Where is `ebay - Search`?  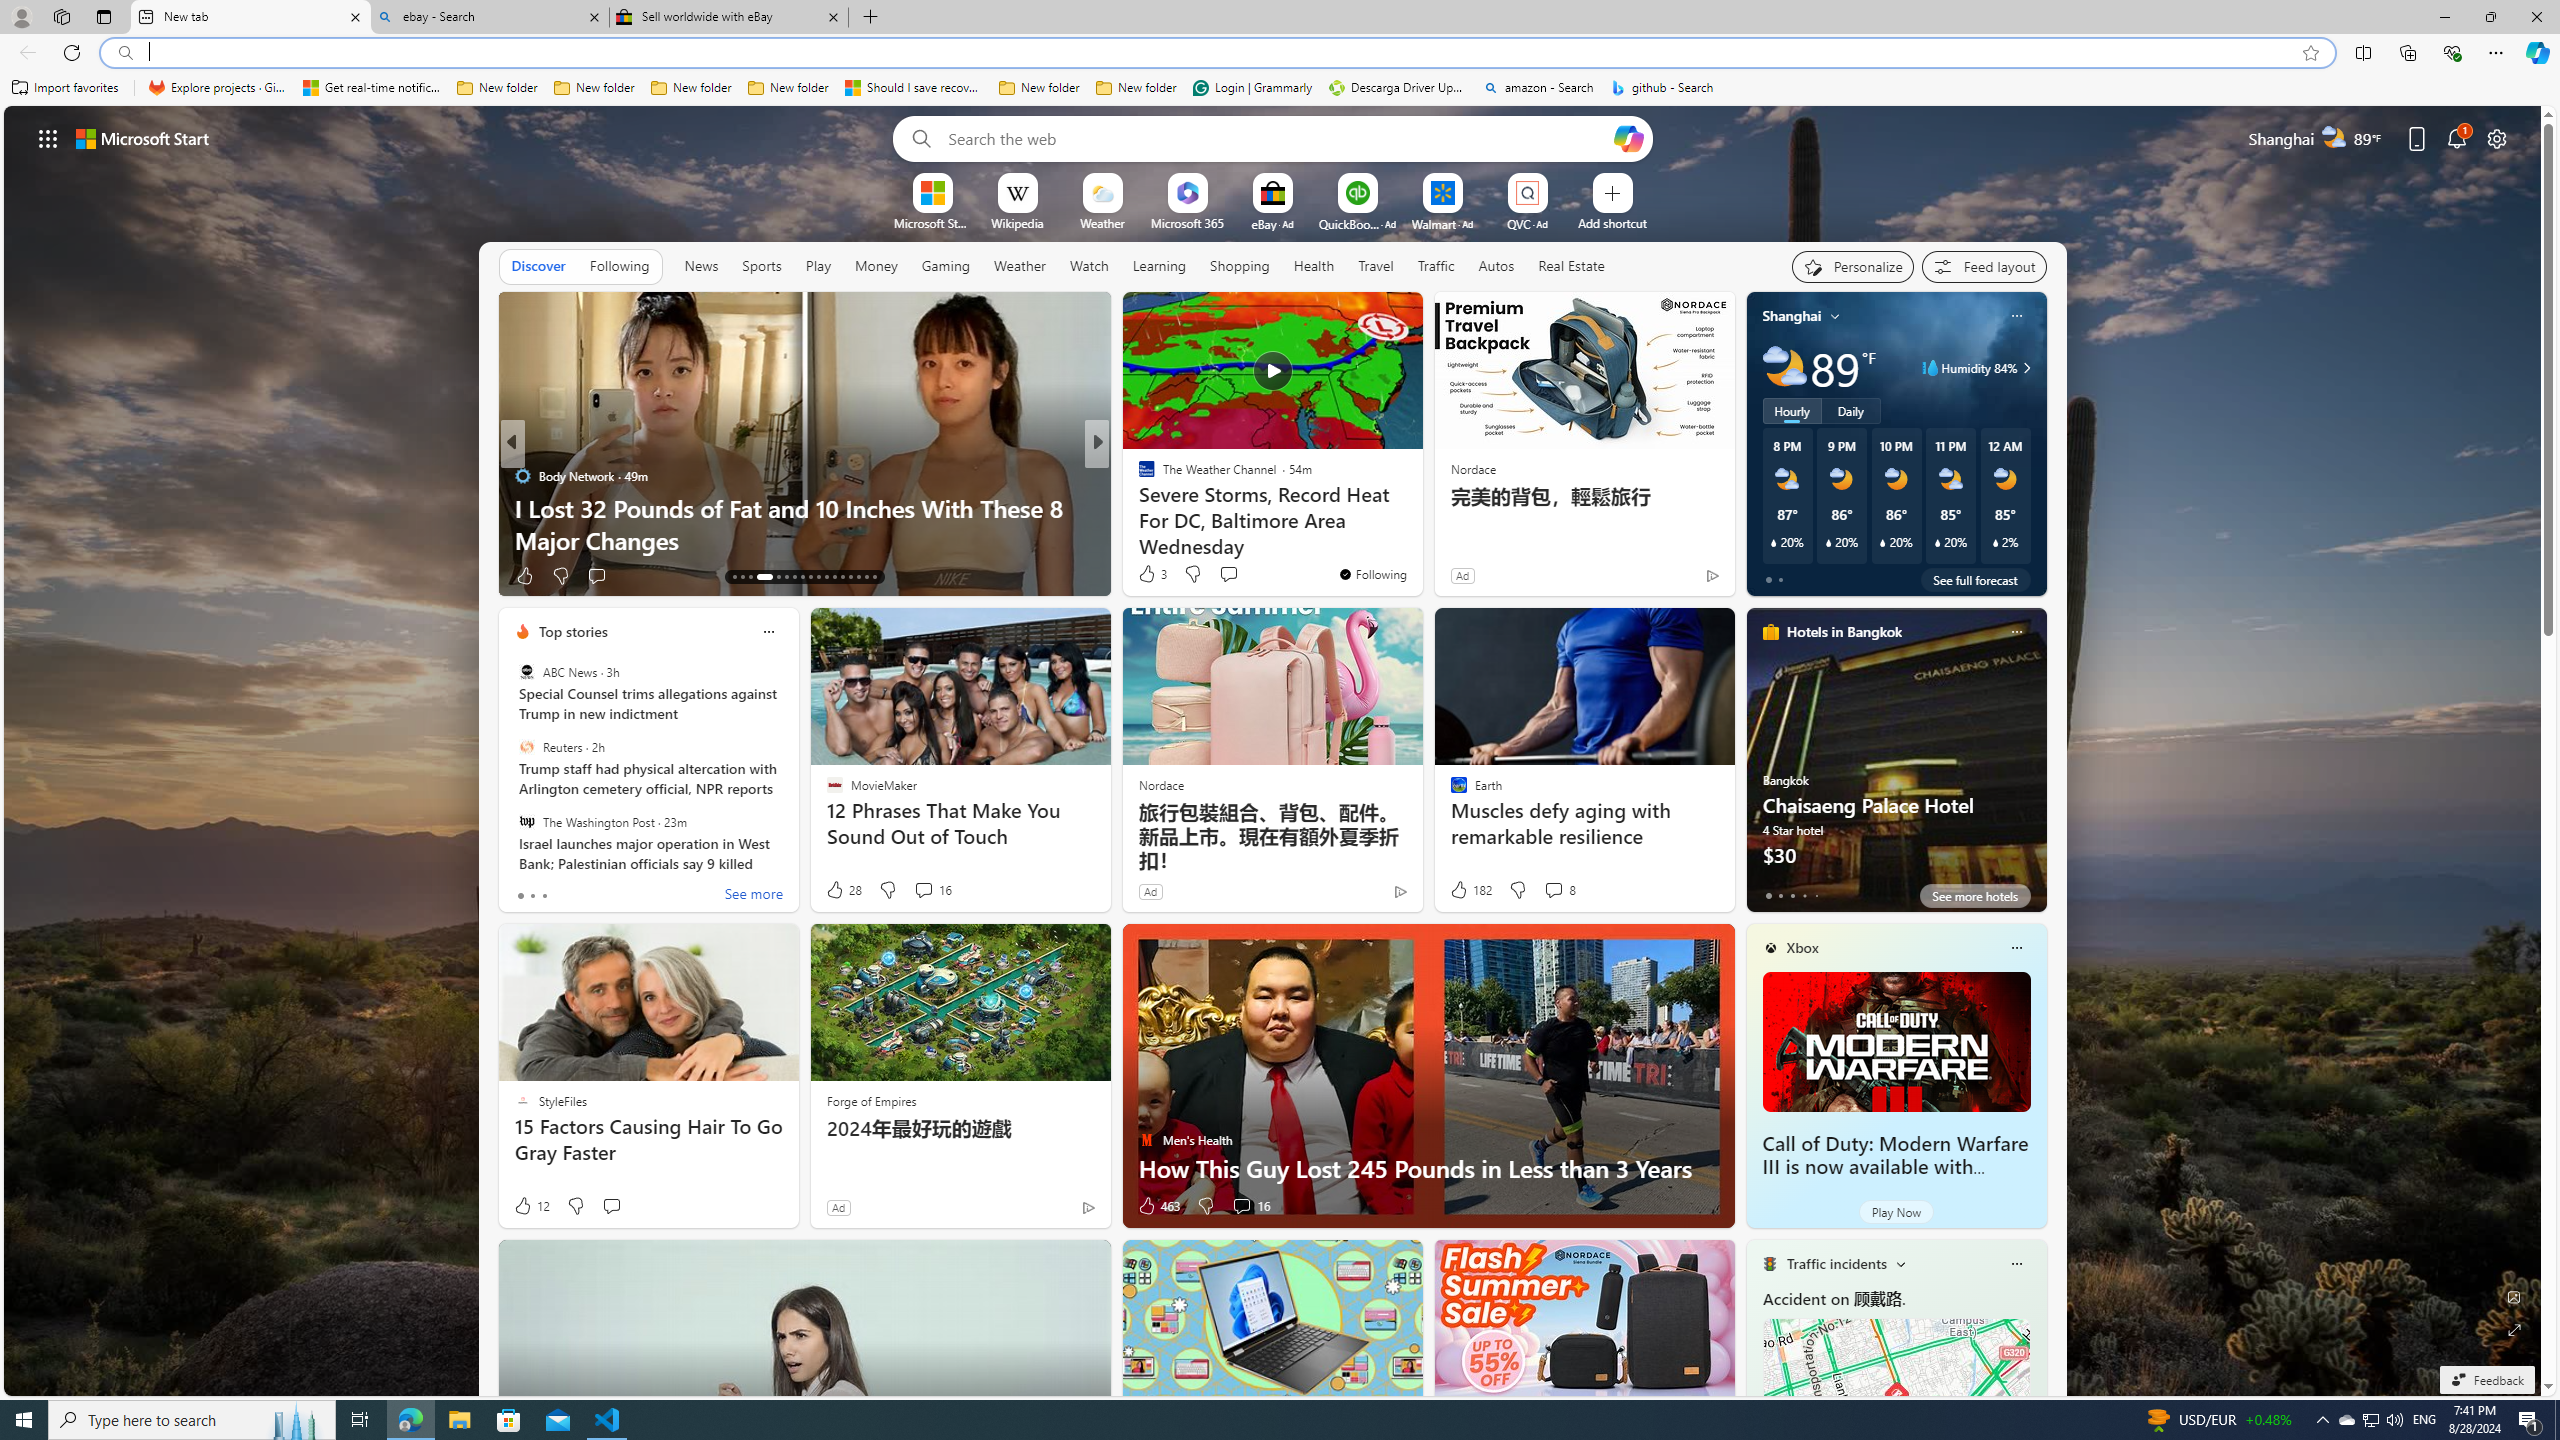 ebay - Search is located at coordinates (488, 17).